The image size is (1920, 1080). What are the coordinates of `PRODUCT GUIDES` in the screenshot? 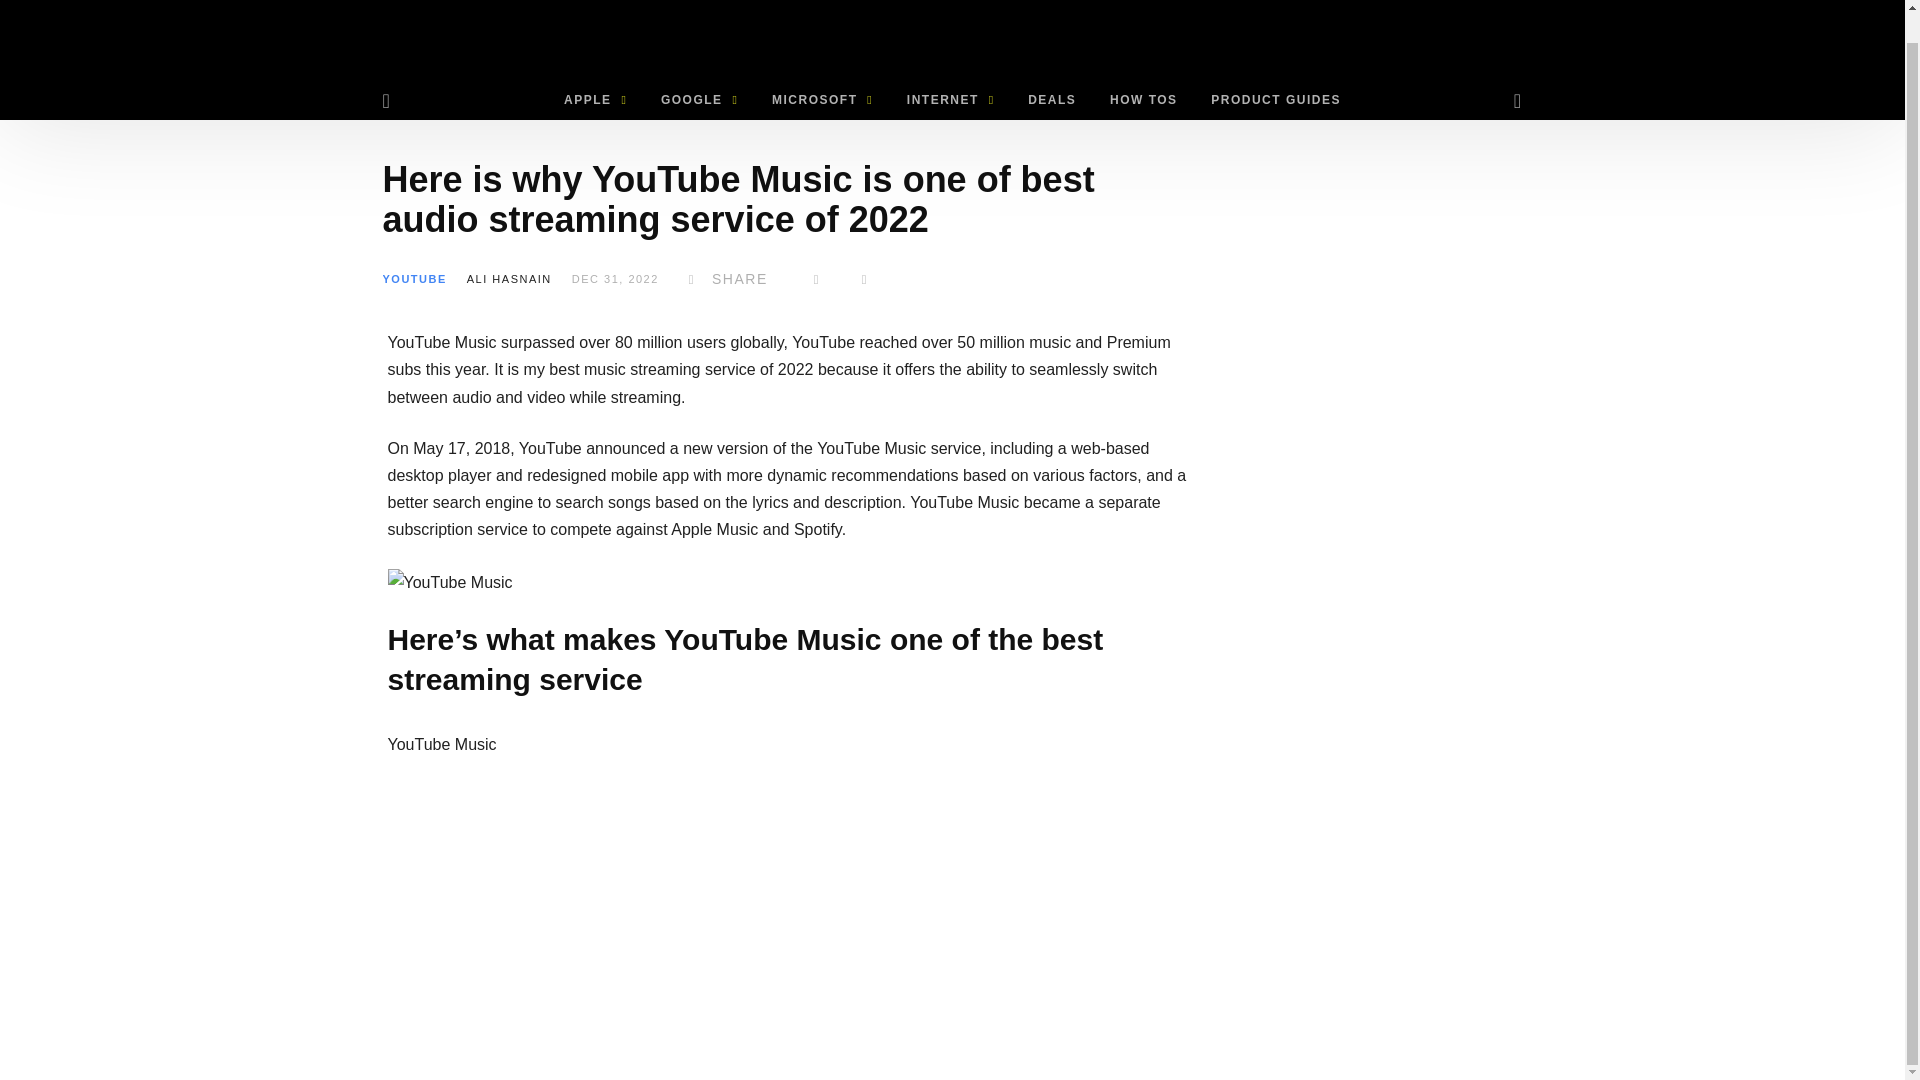 It's located at (1276, 99).